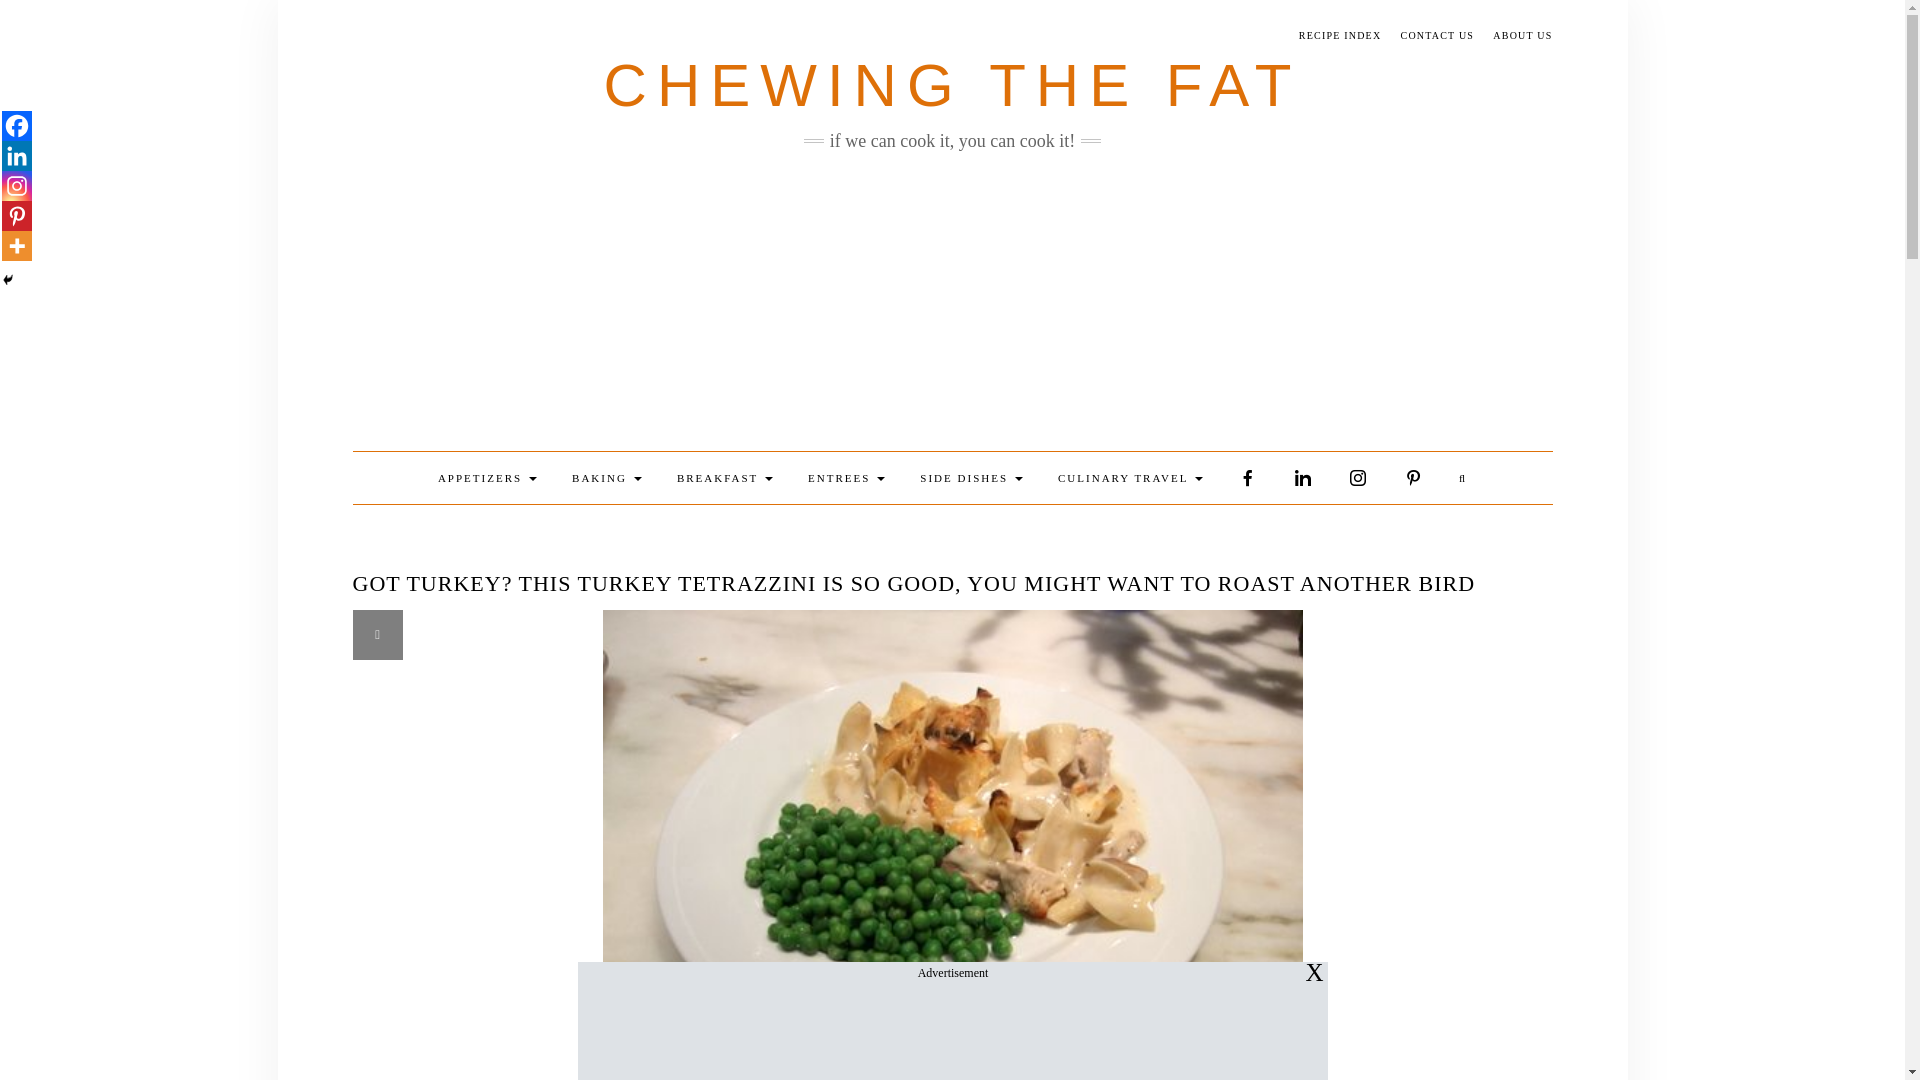  I want to click on ABOUT US, so click(1522, 36).